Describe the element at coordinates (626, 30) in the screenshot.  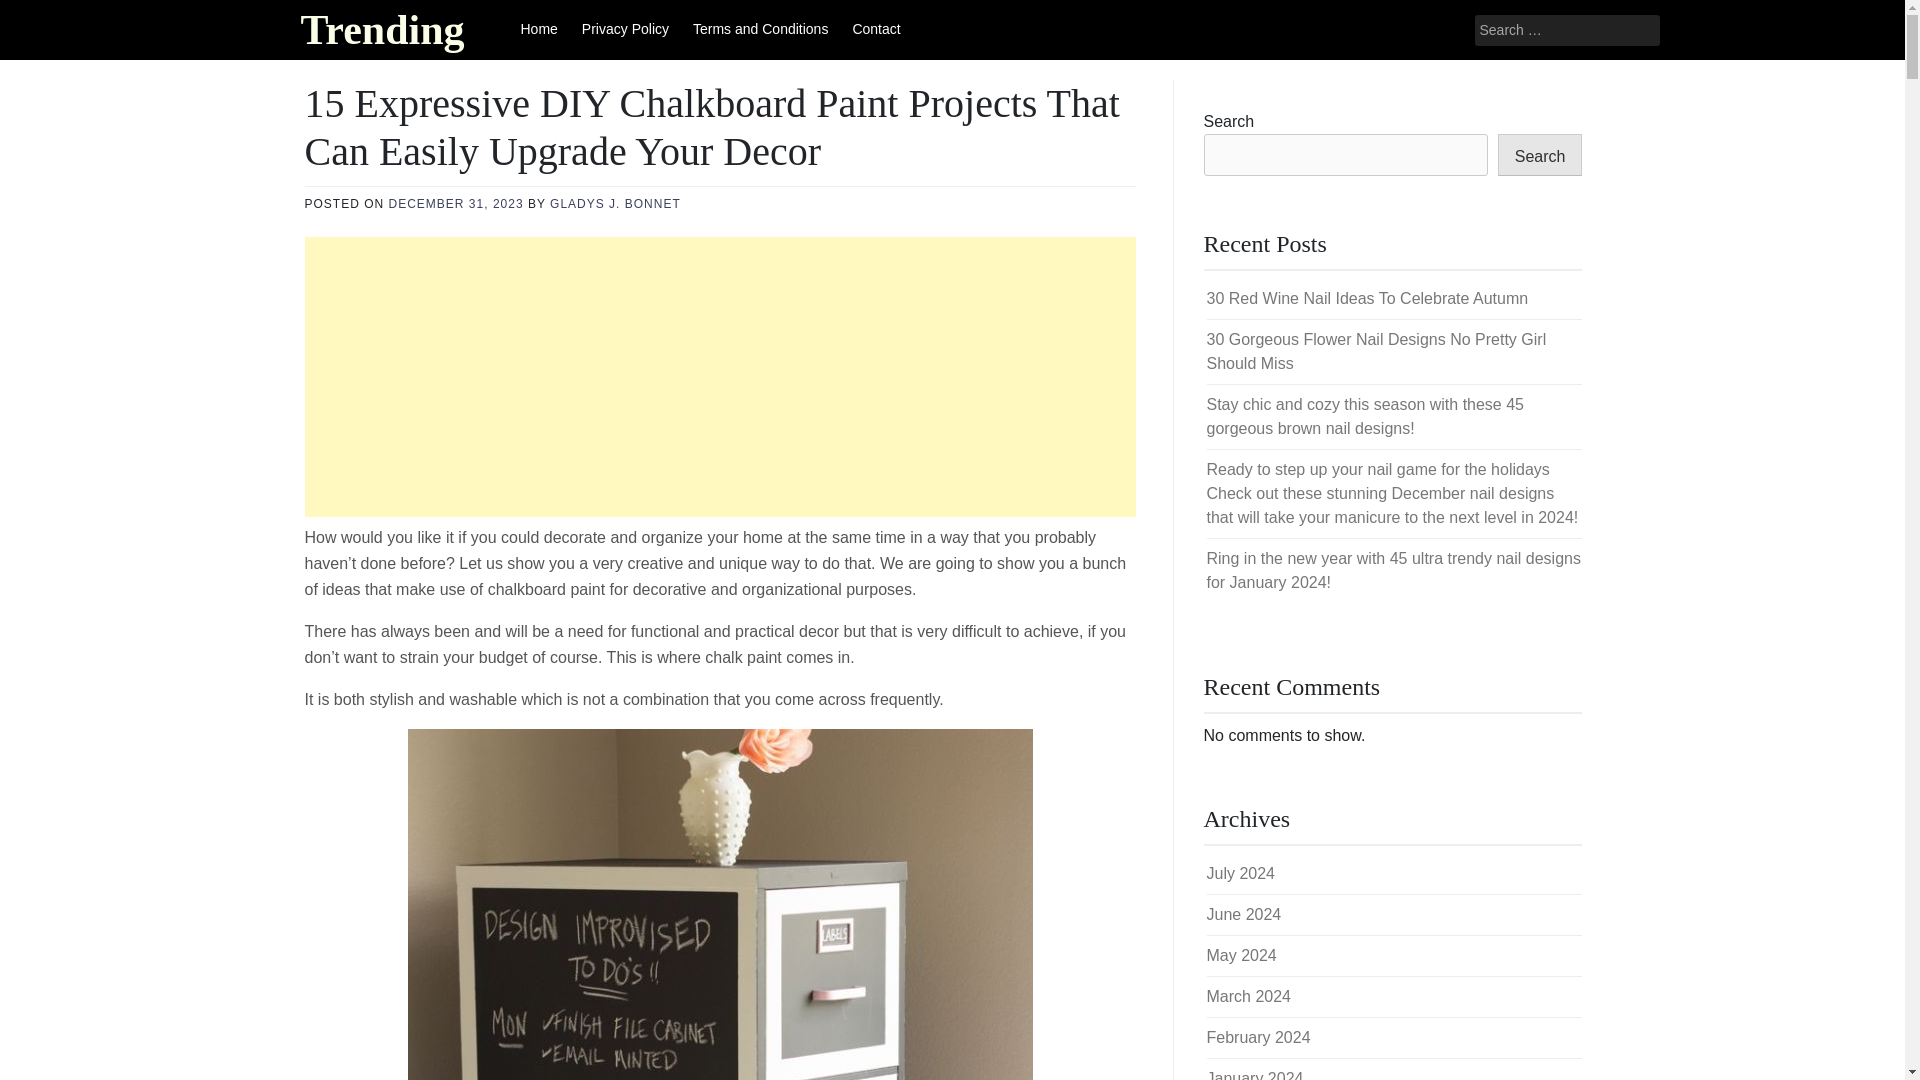
I see `Privacy Policy` at that location.